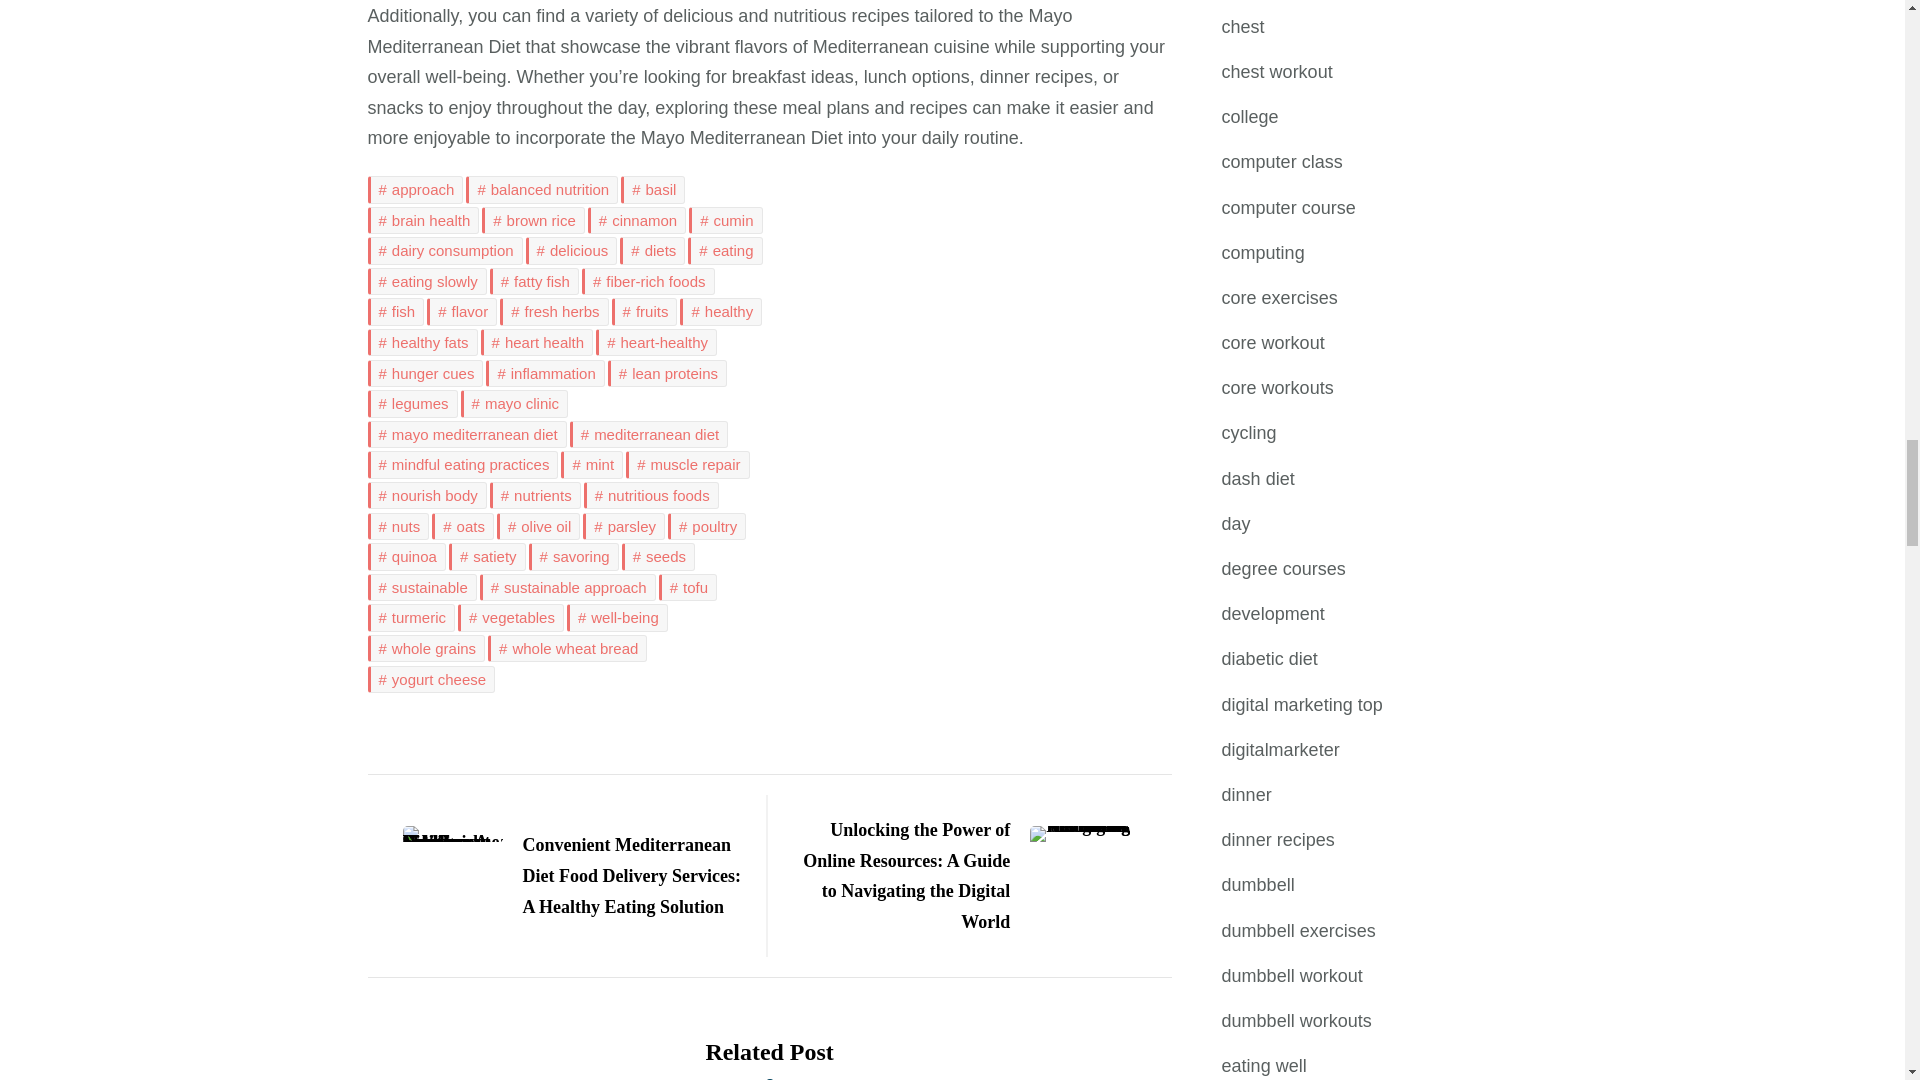 This screenshot has height=1080, width=1920. What do you see at coordinates (416, 190) in the screenshot?
I see `approach` at bounding box center [416, 190].